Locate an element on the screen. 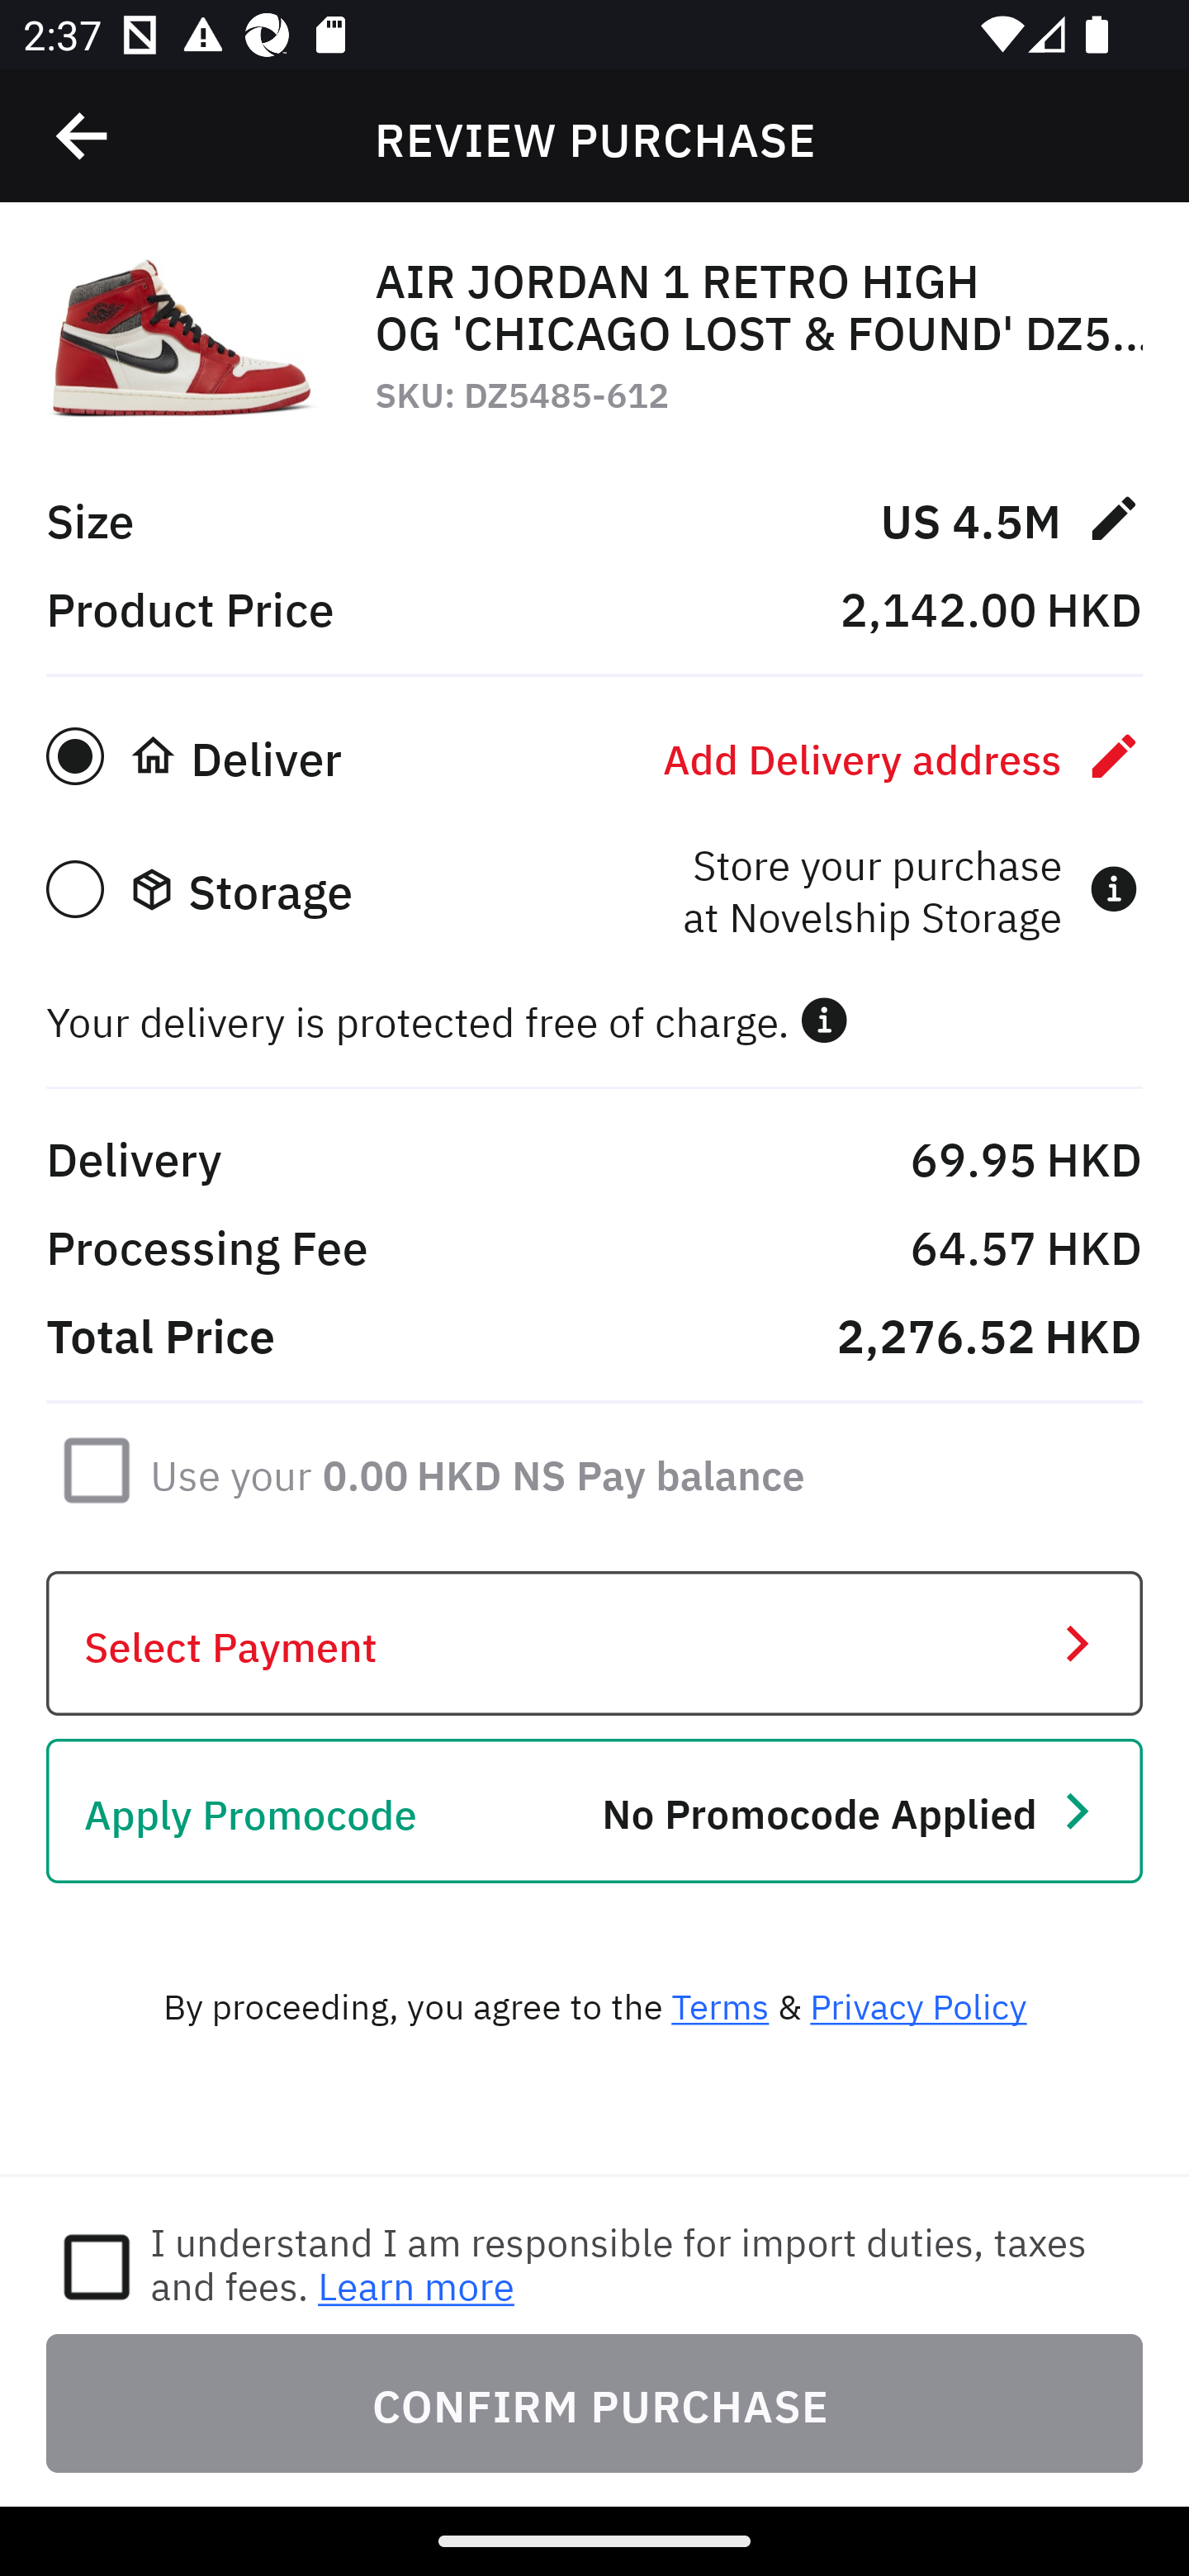   is located at coordinates (824, 1020).